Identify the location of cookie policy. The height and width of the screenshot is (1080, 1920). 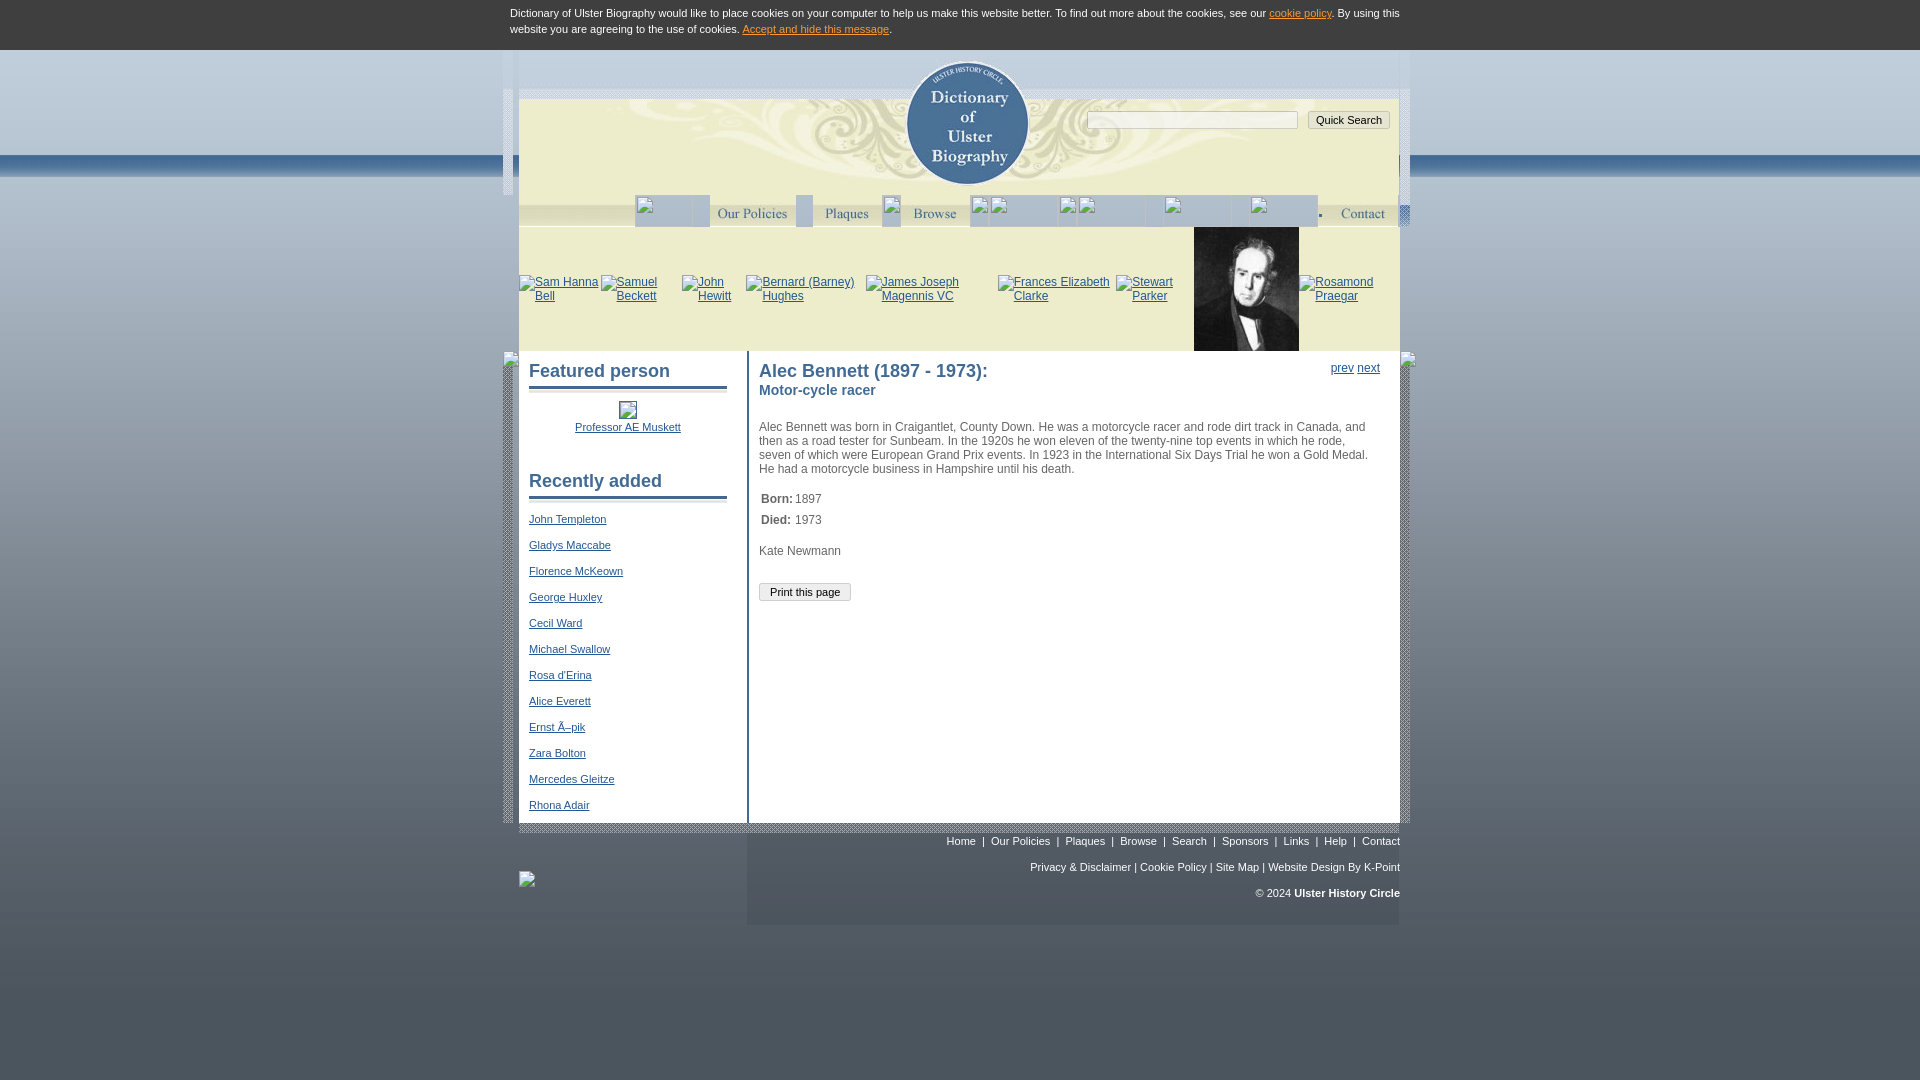
(1300, 12).